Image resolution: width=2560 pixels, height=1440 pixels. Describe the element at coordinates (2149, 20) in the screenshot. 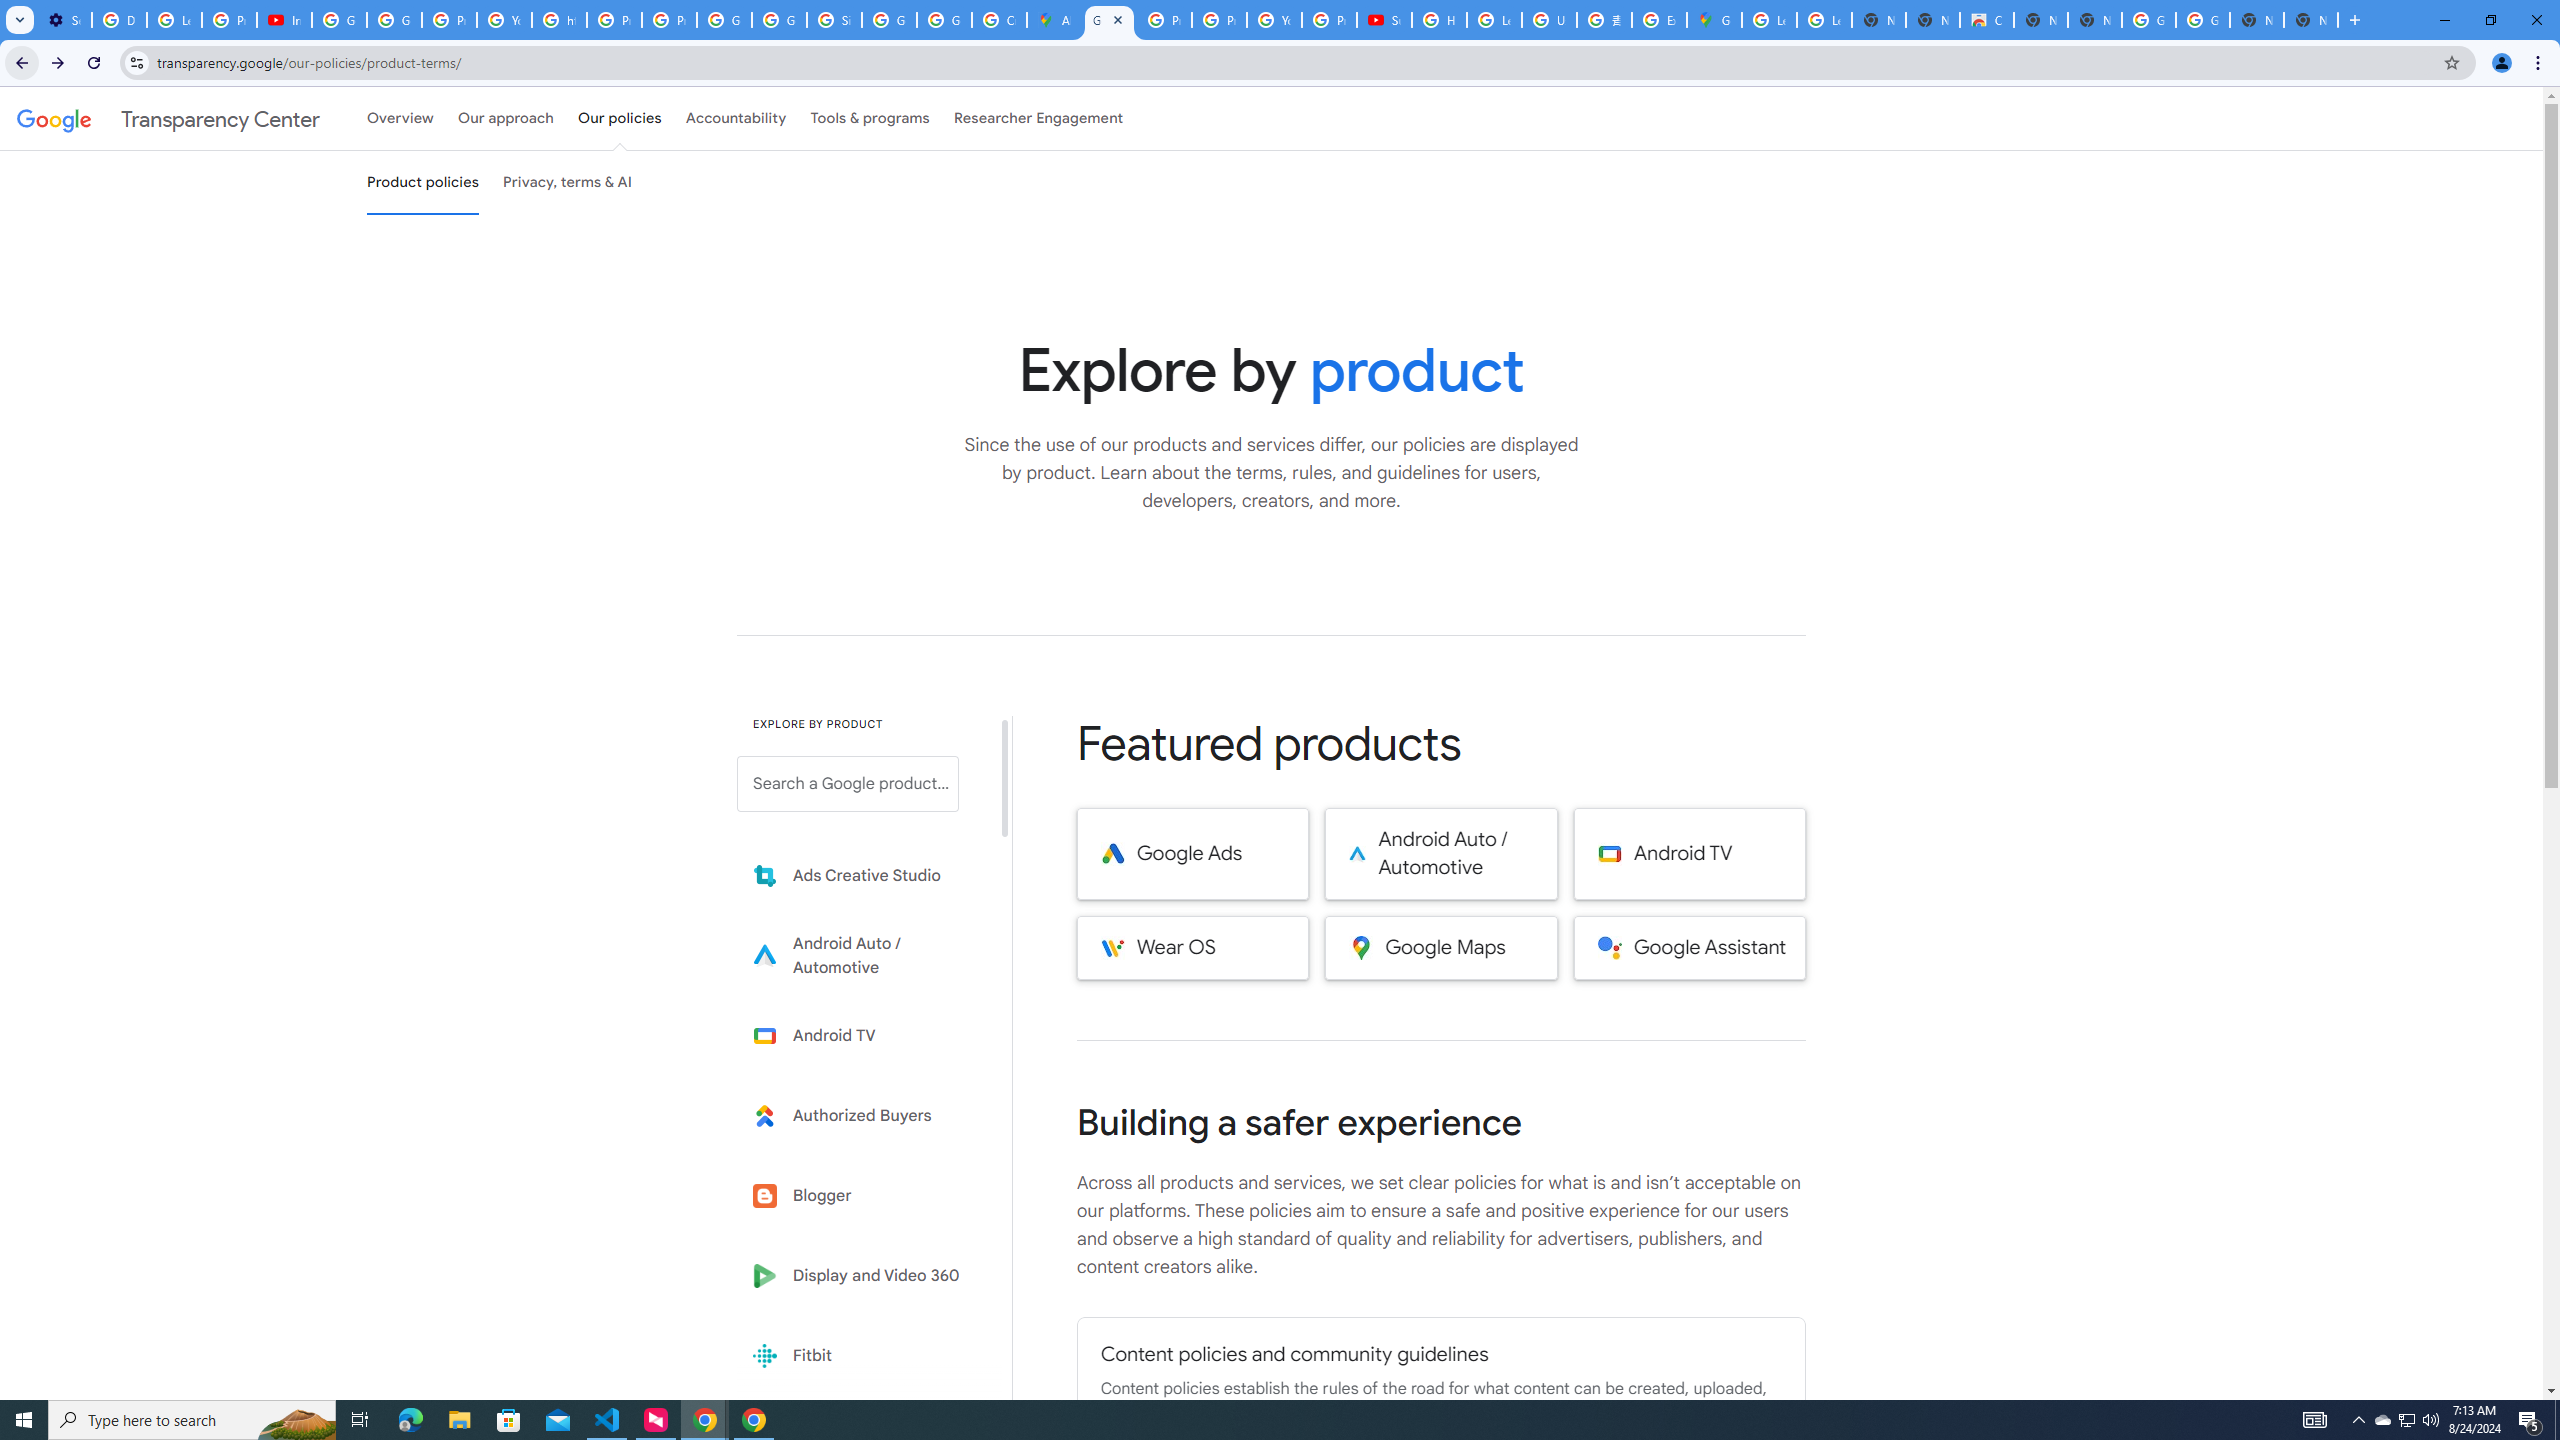

I see `Google Images` at that location.